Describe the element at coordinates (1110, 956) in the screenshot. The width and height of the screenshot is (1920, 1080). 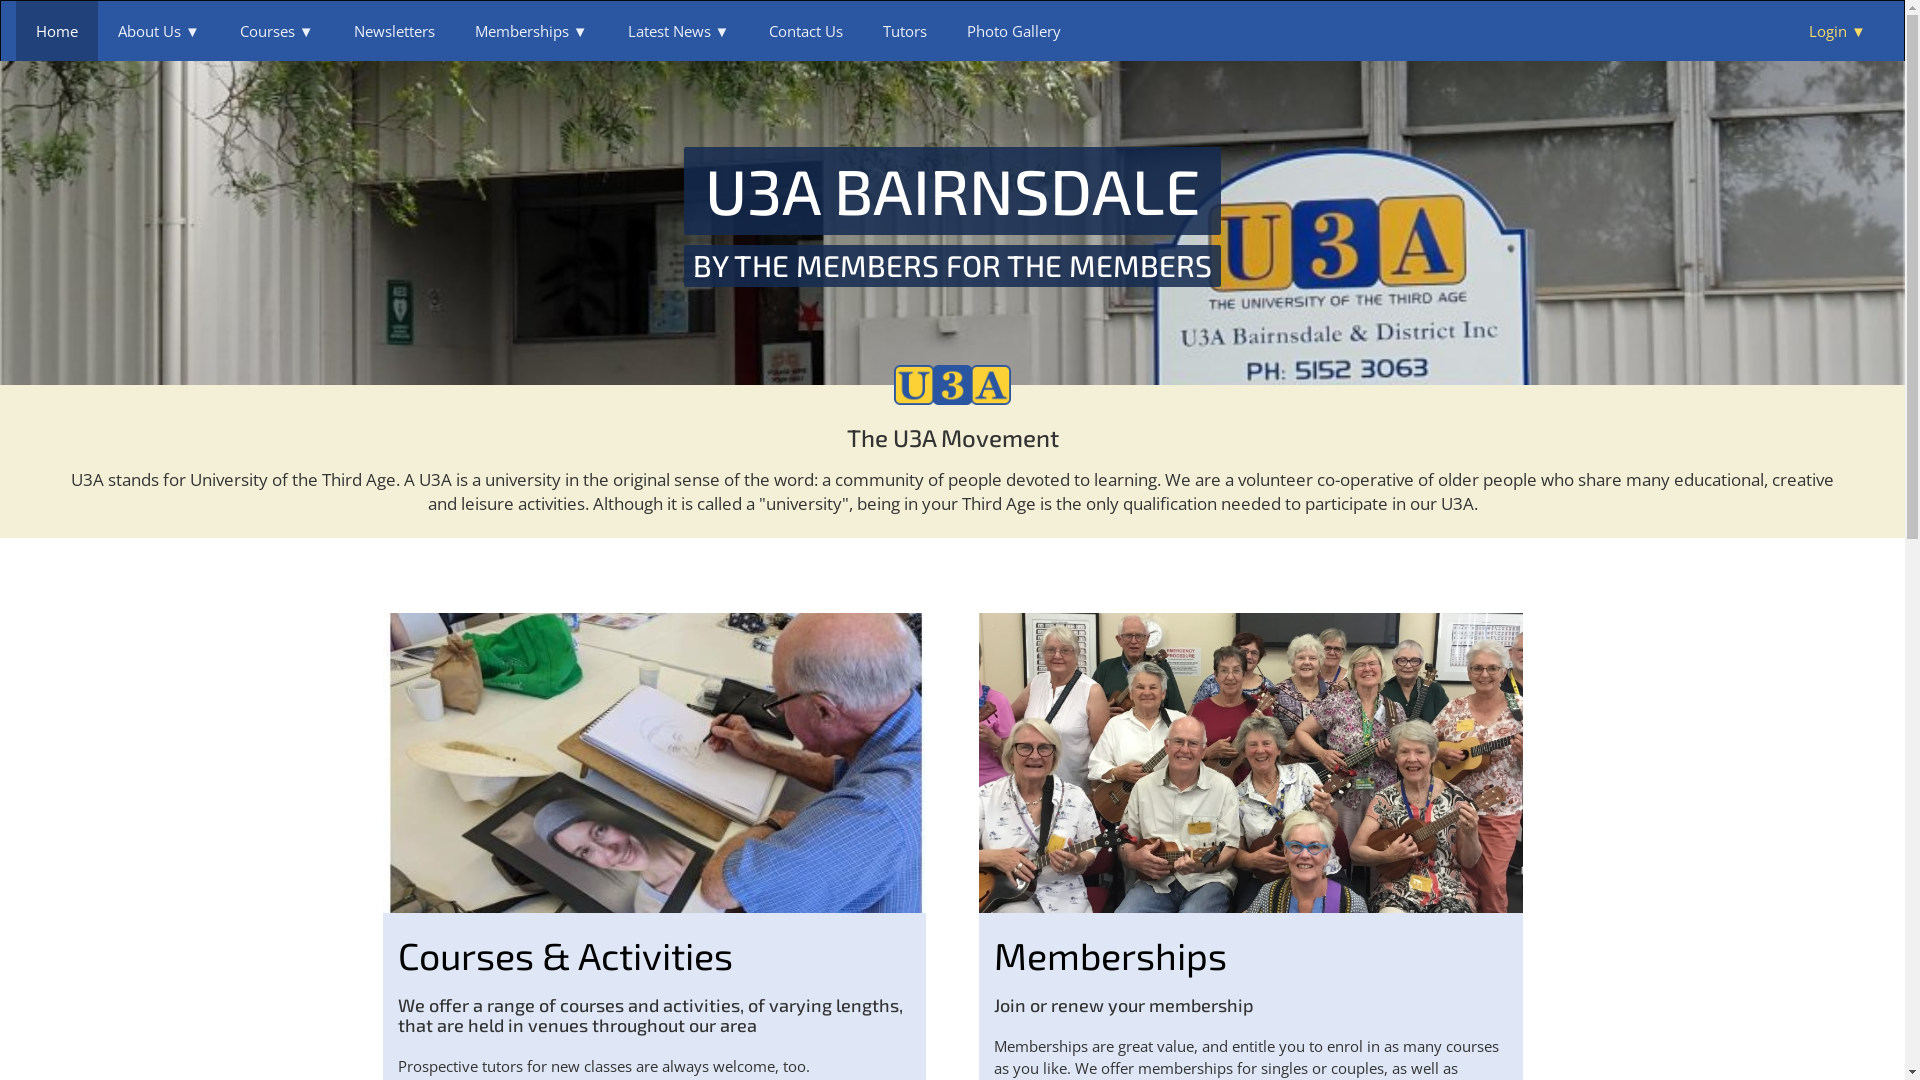
I see `Memberships` at that location.